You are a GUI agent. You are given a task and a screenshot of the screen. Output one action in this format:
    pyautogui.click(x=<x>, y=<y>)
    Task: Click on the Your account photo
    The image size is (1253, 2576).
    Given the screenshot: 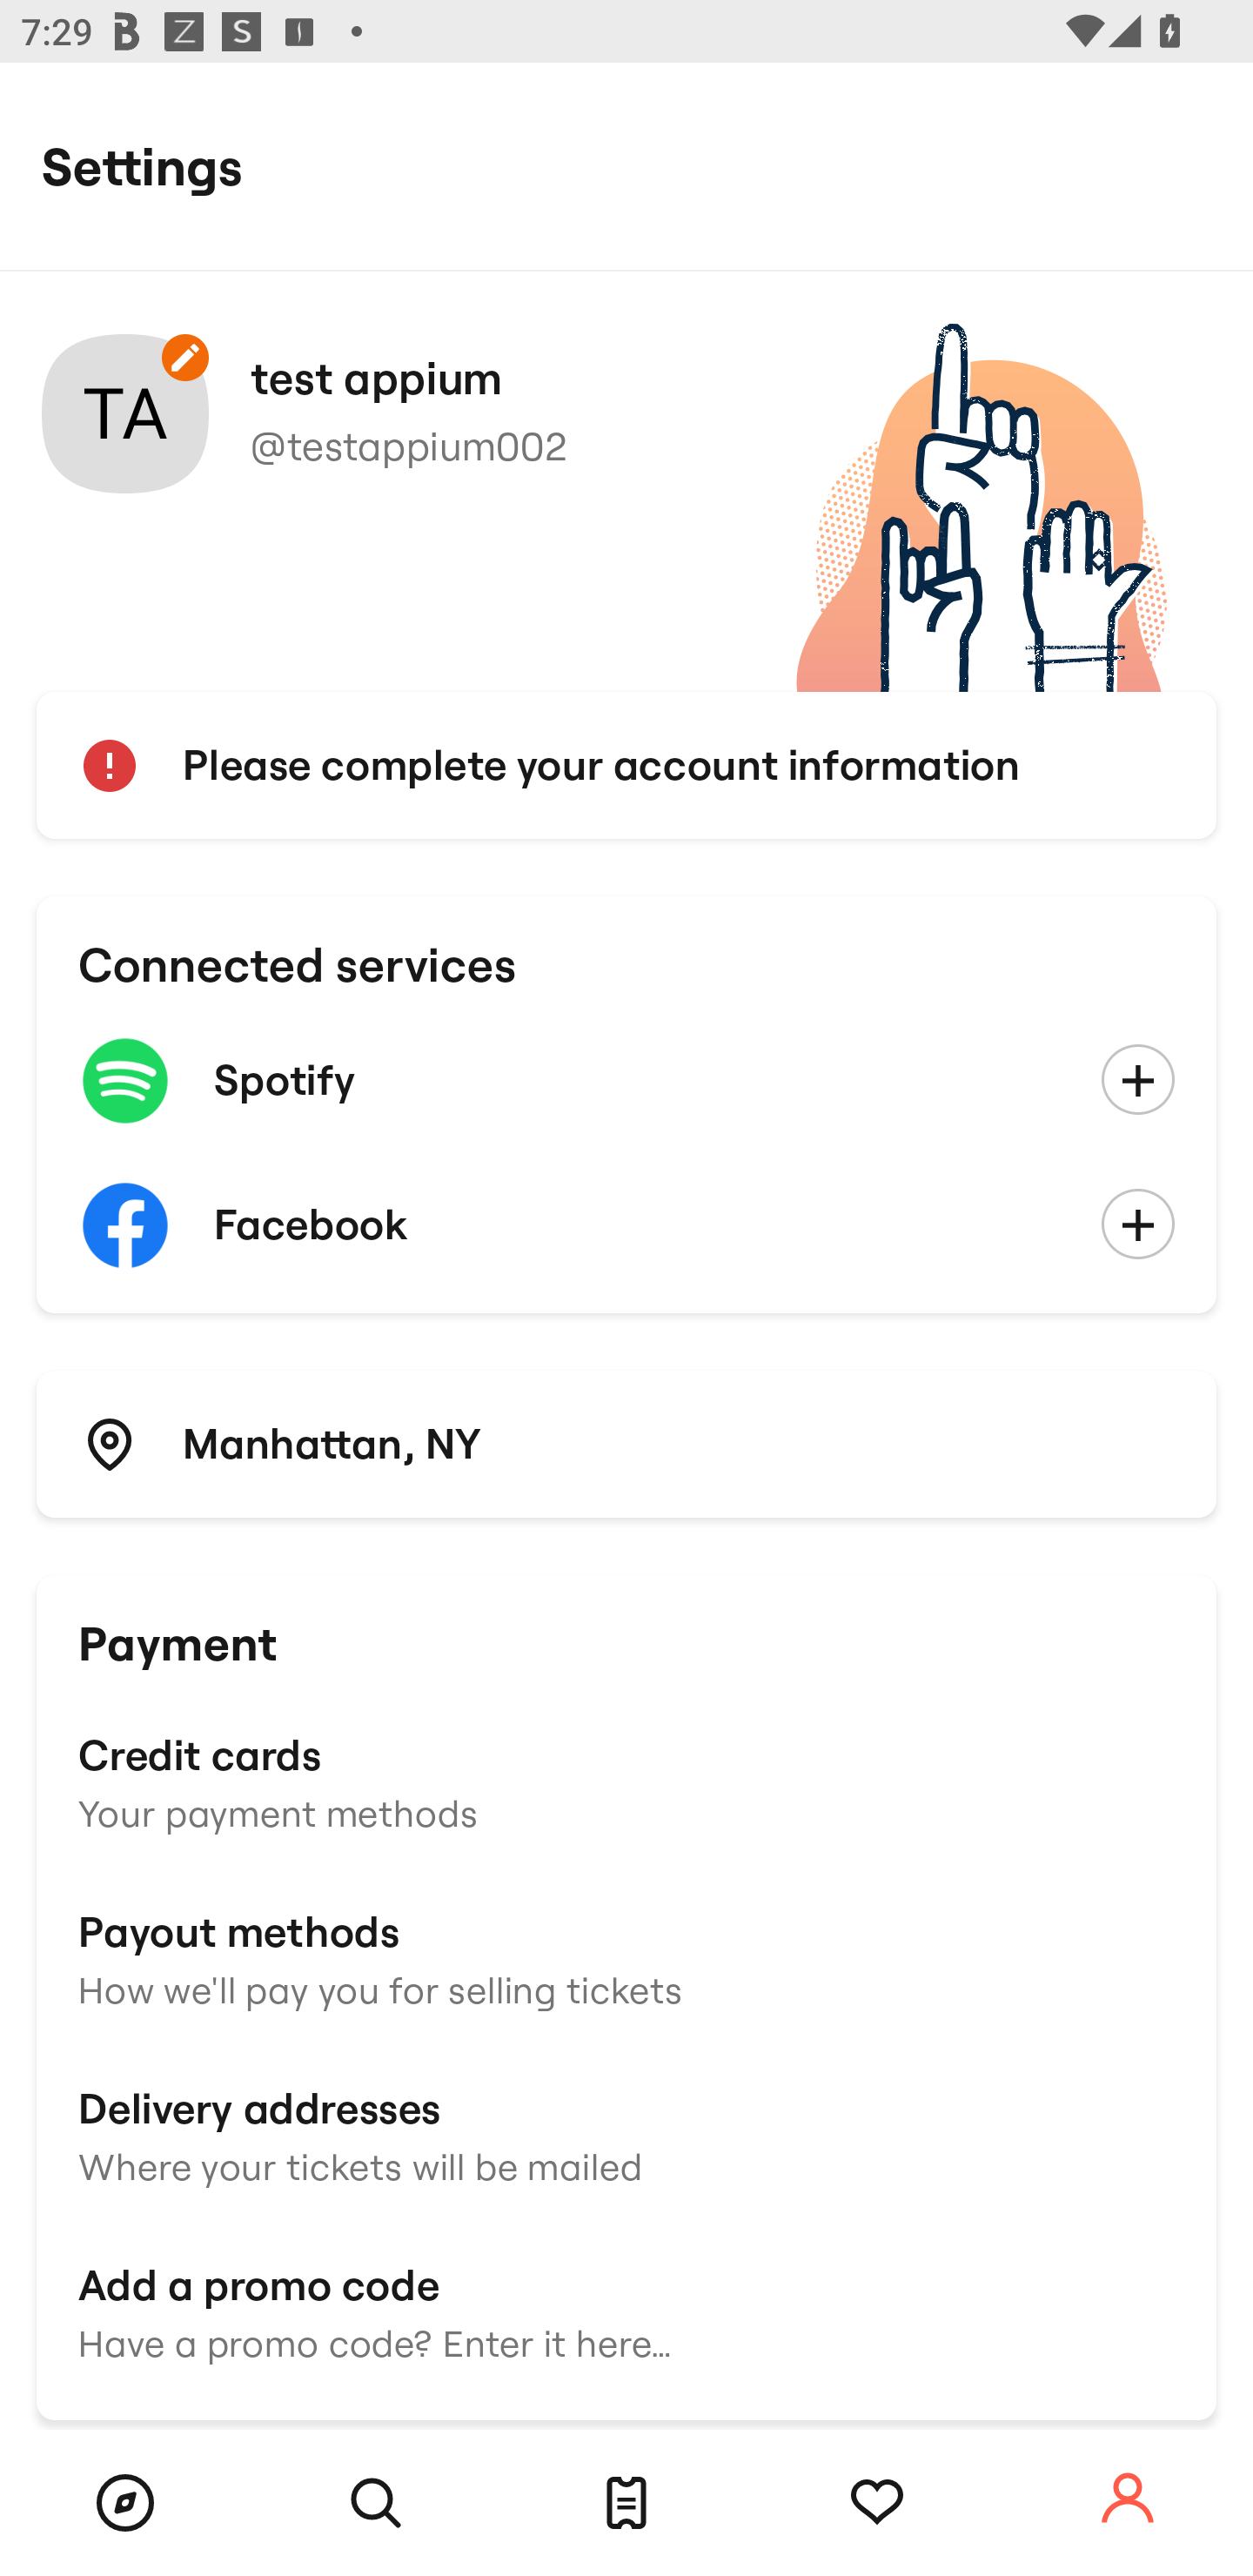 What is the action you would take?
    pyautogui.click(x=125, y=414)
    